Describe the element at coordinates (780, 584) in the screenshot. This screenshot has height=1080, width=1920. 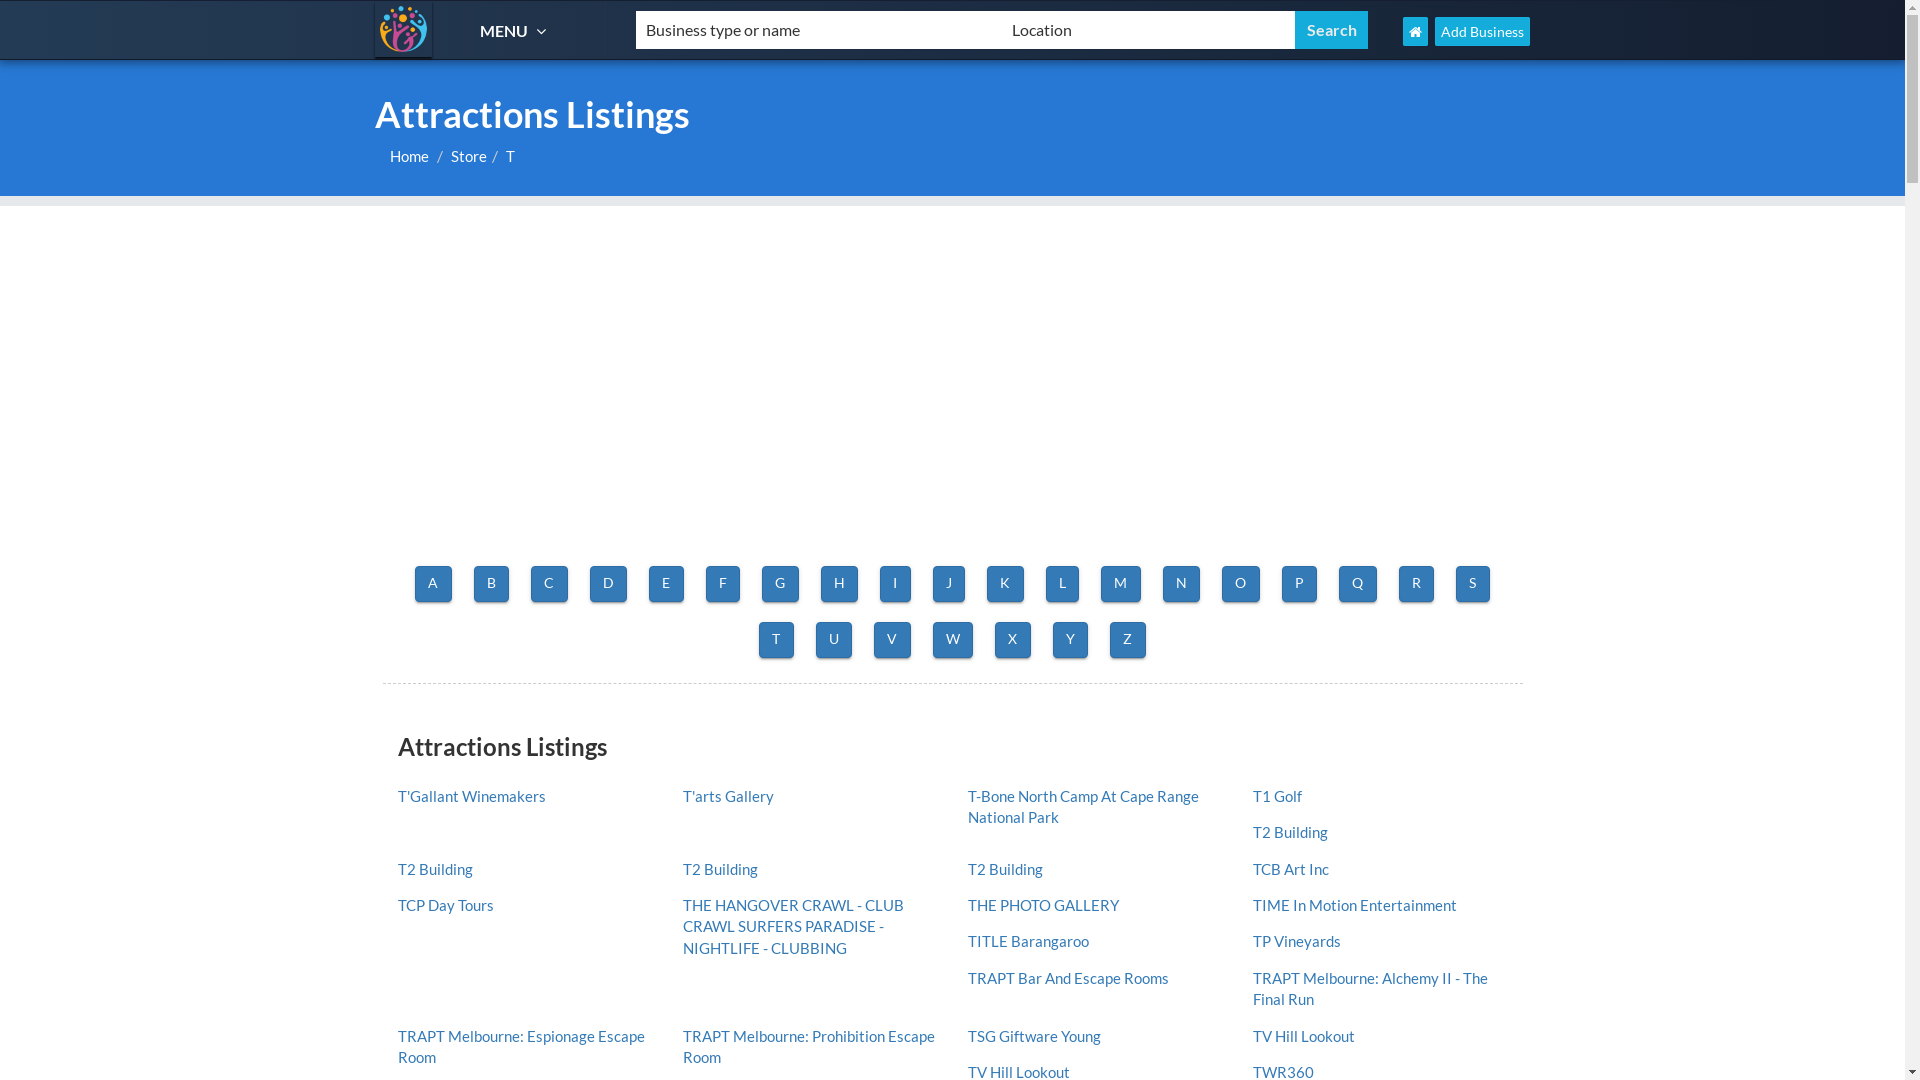
I see `G` at that location.